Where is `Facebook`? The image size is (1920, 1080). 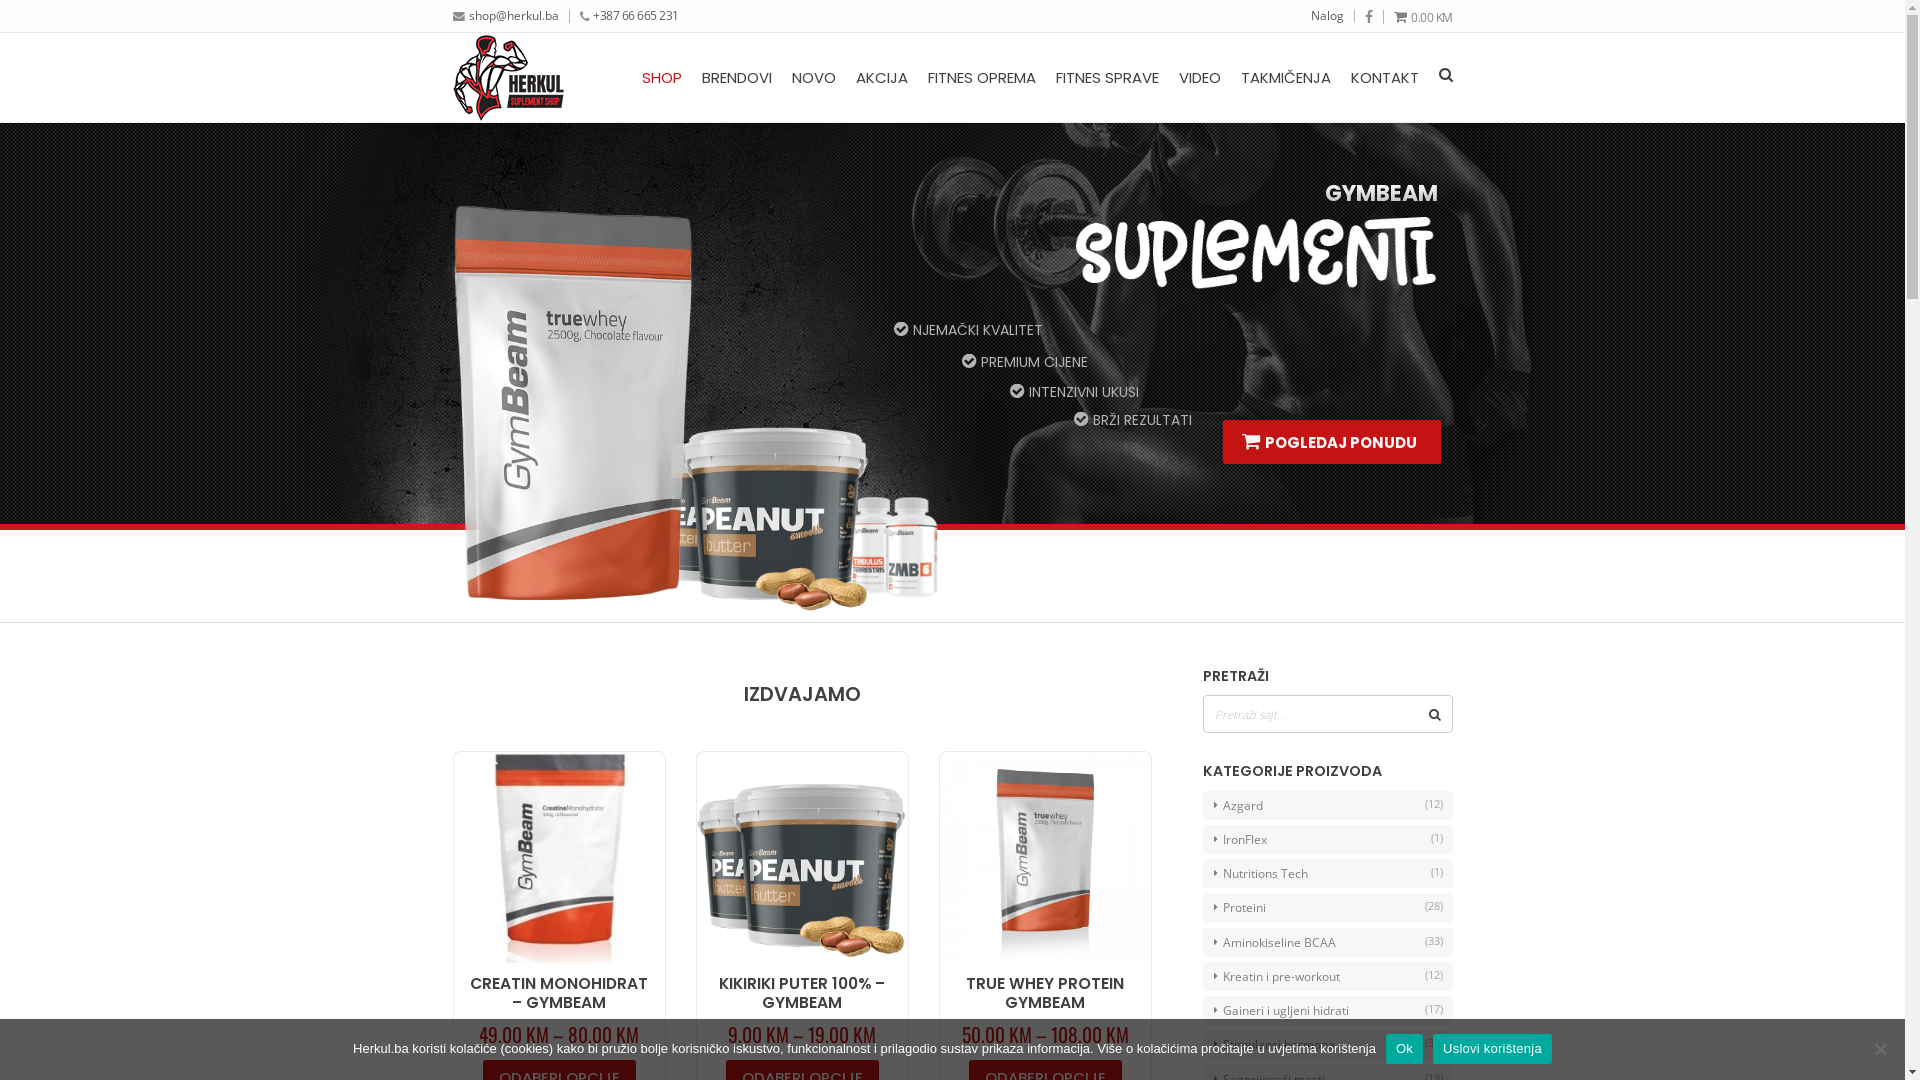 Facebook is located at coordinates (1368, 17).